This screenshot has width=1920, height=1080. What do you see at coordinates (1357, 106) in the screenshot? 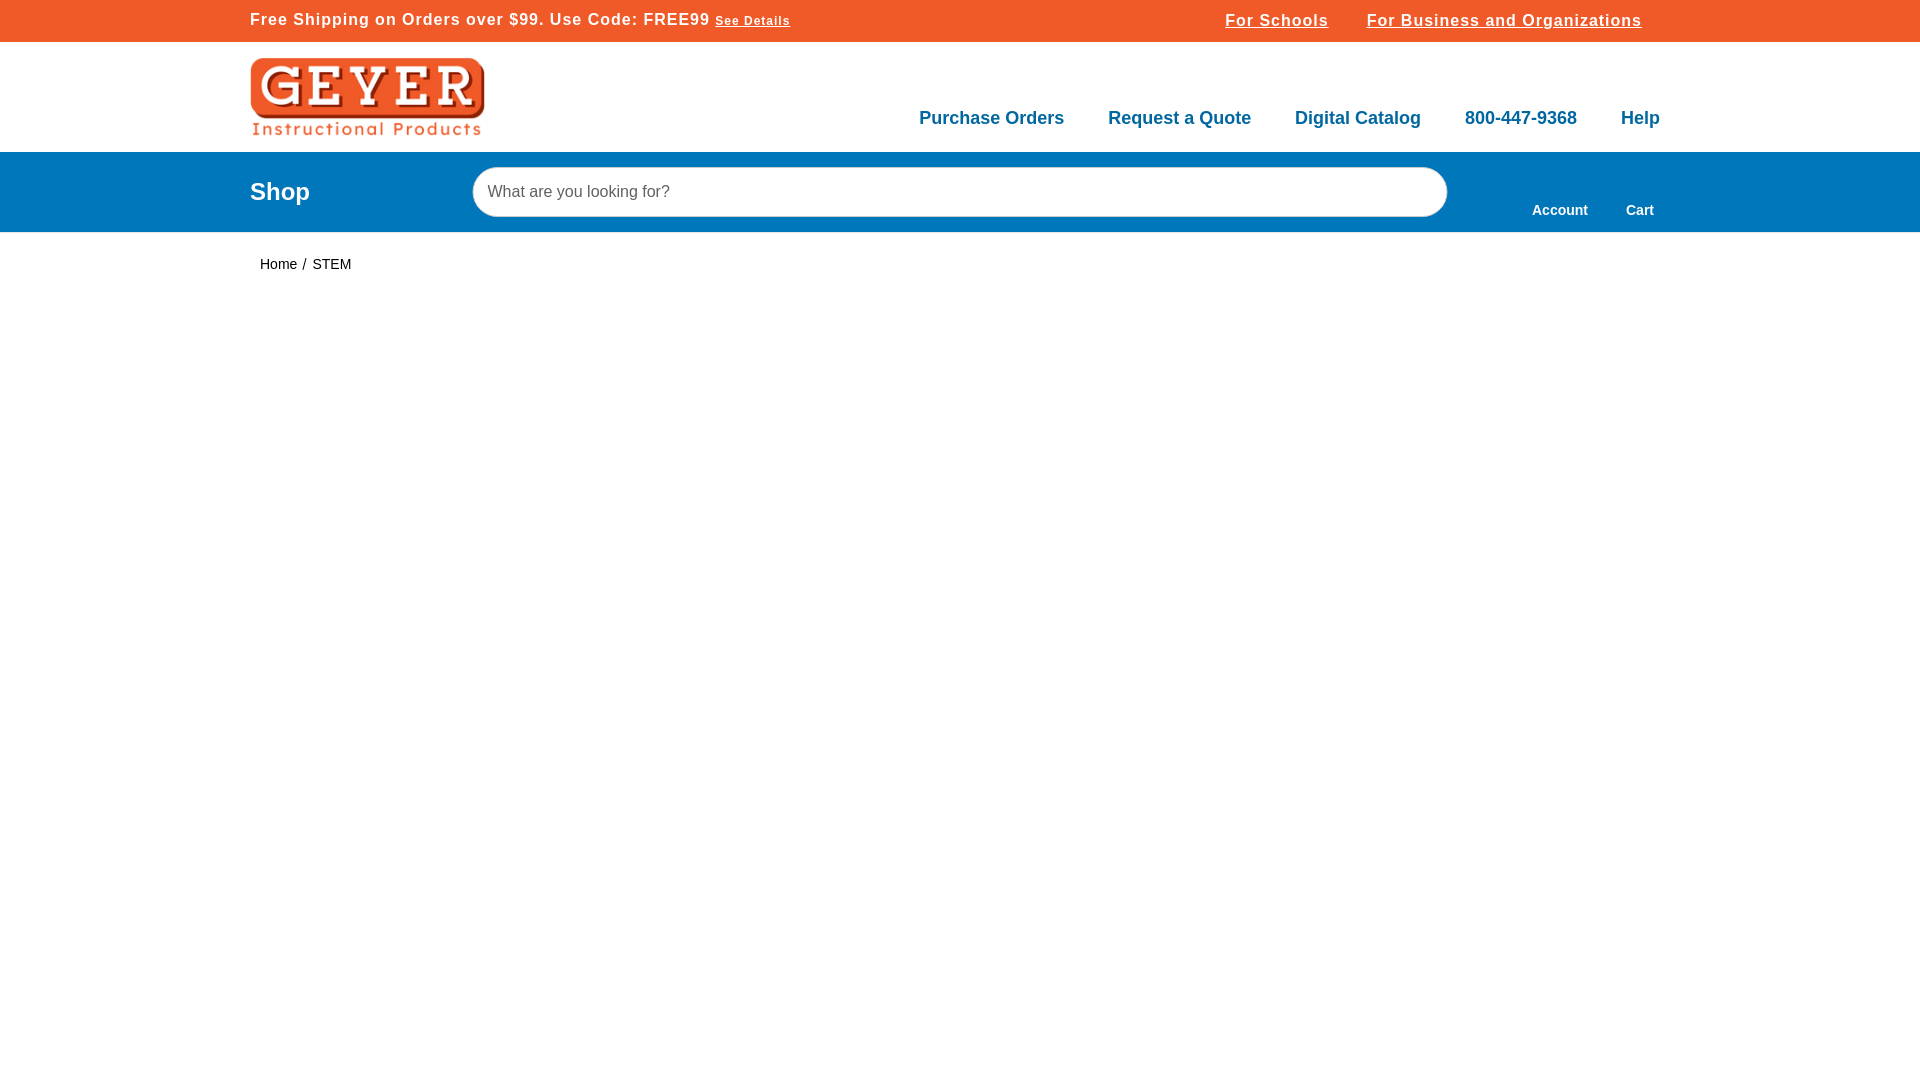
I see `Digital Catalog` at bounding box center [1357, 106].